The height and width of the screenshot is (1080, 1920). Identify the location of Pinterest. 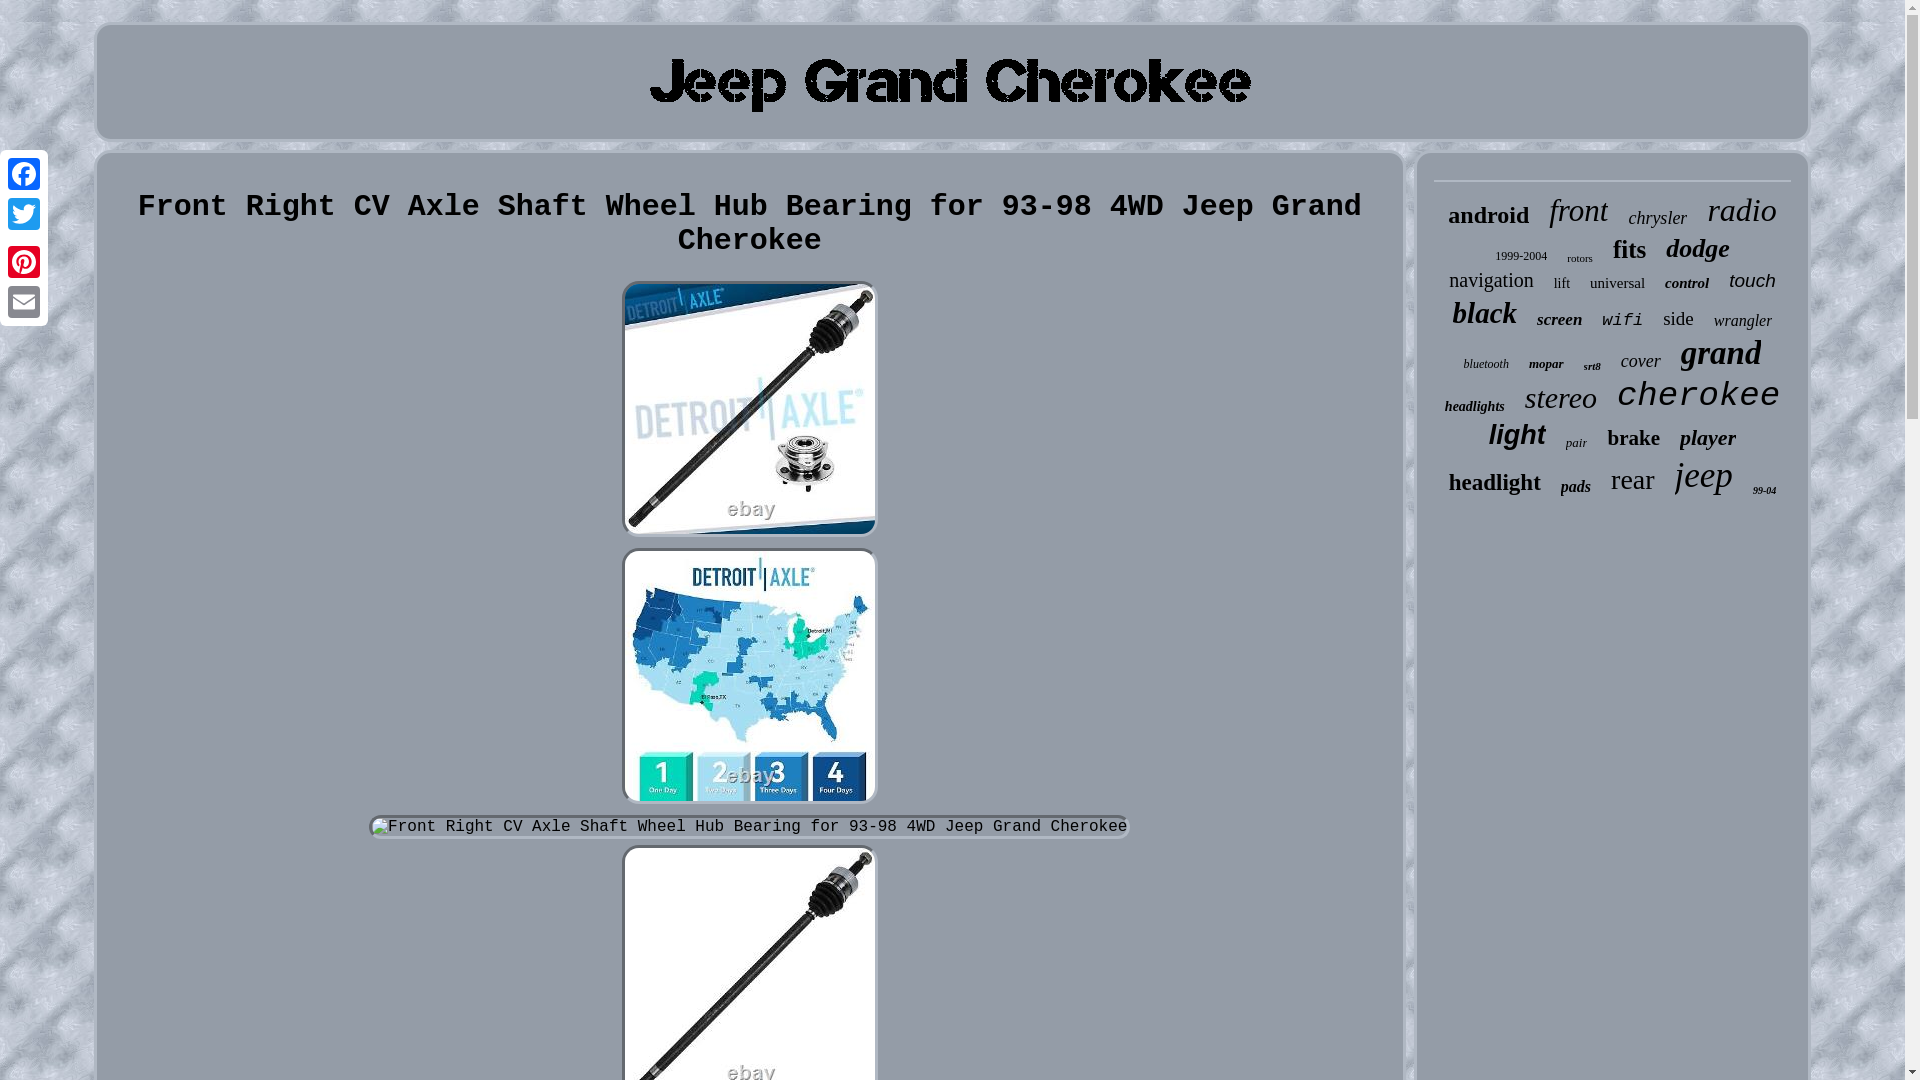
(24, 261).